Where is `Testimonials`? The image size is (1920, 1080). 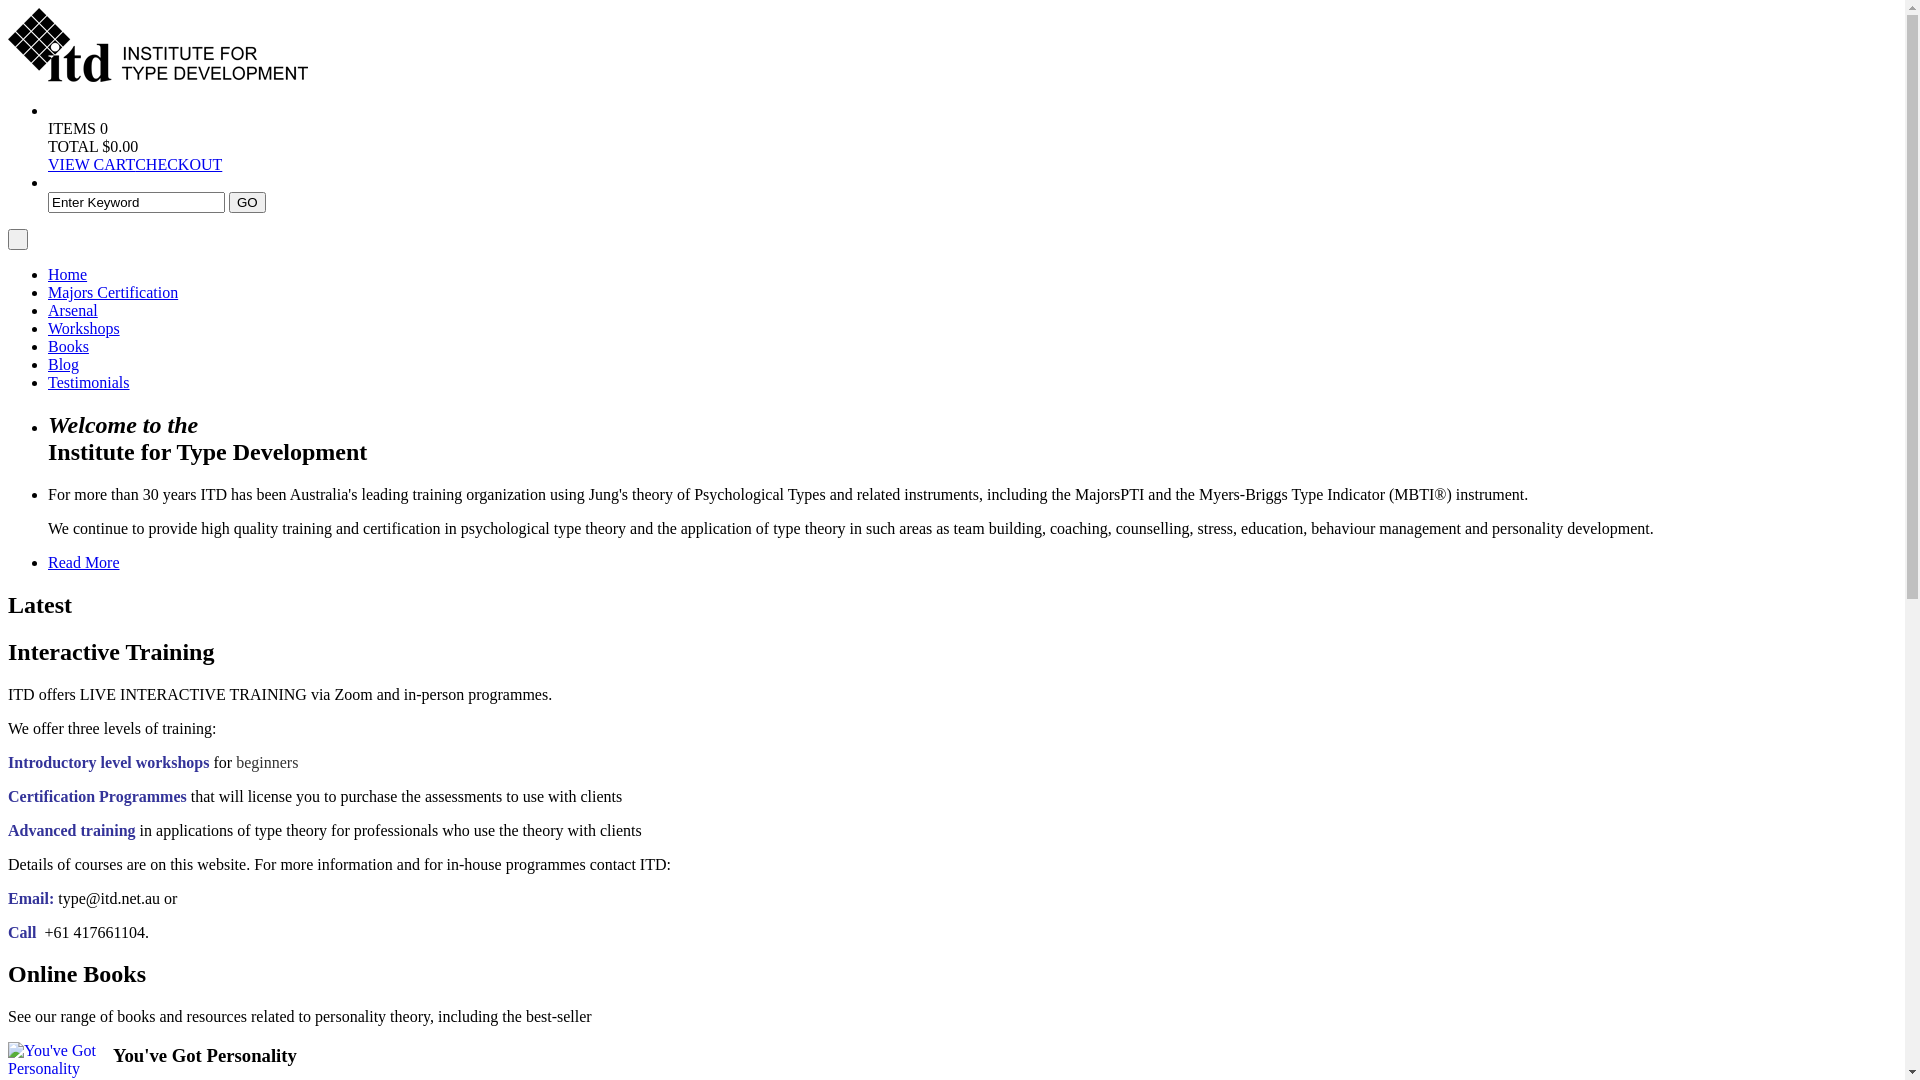 Testimonials is located at coordinates (89, 382).